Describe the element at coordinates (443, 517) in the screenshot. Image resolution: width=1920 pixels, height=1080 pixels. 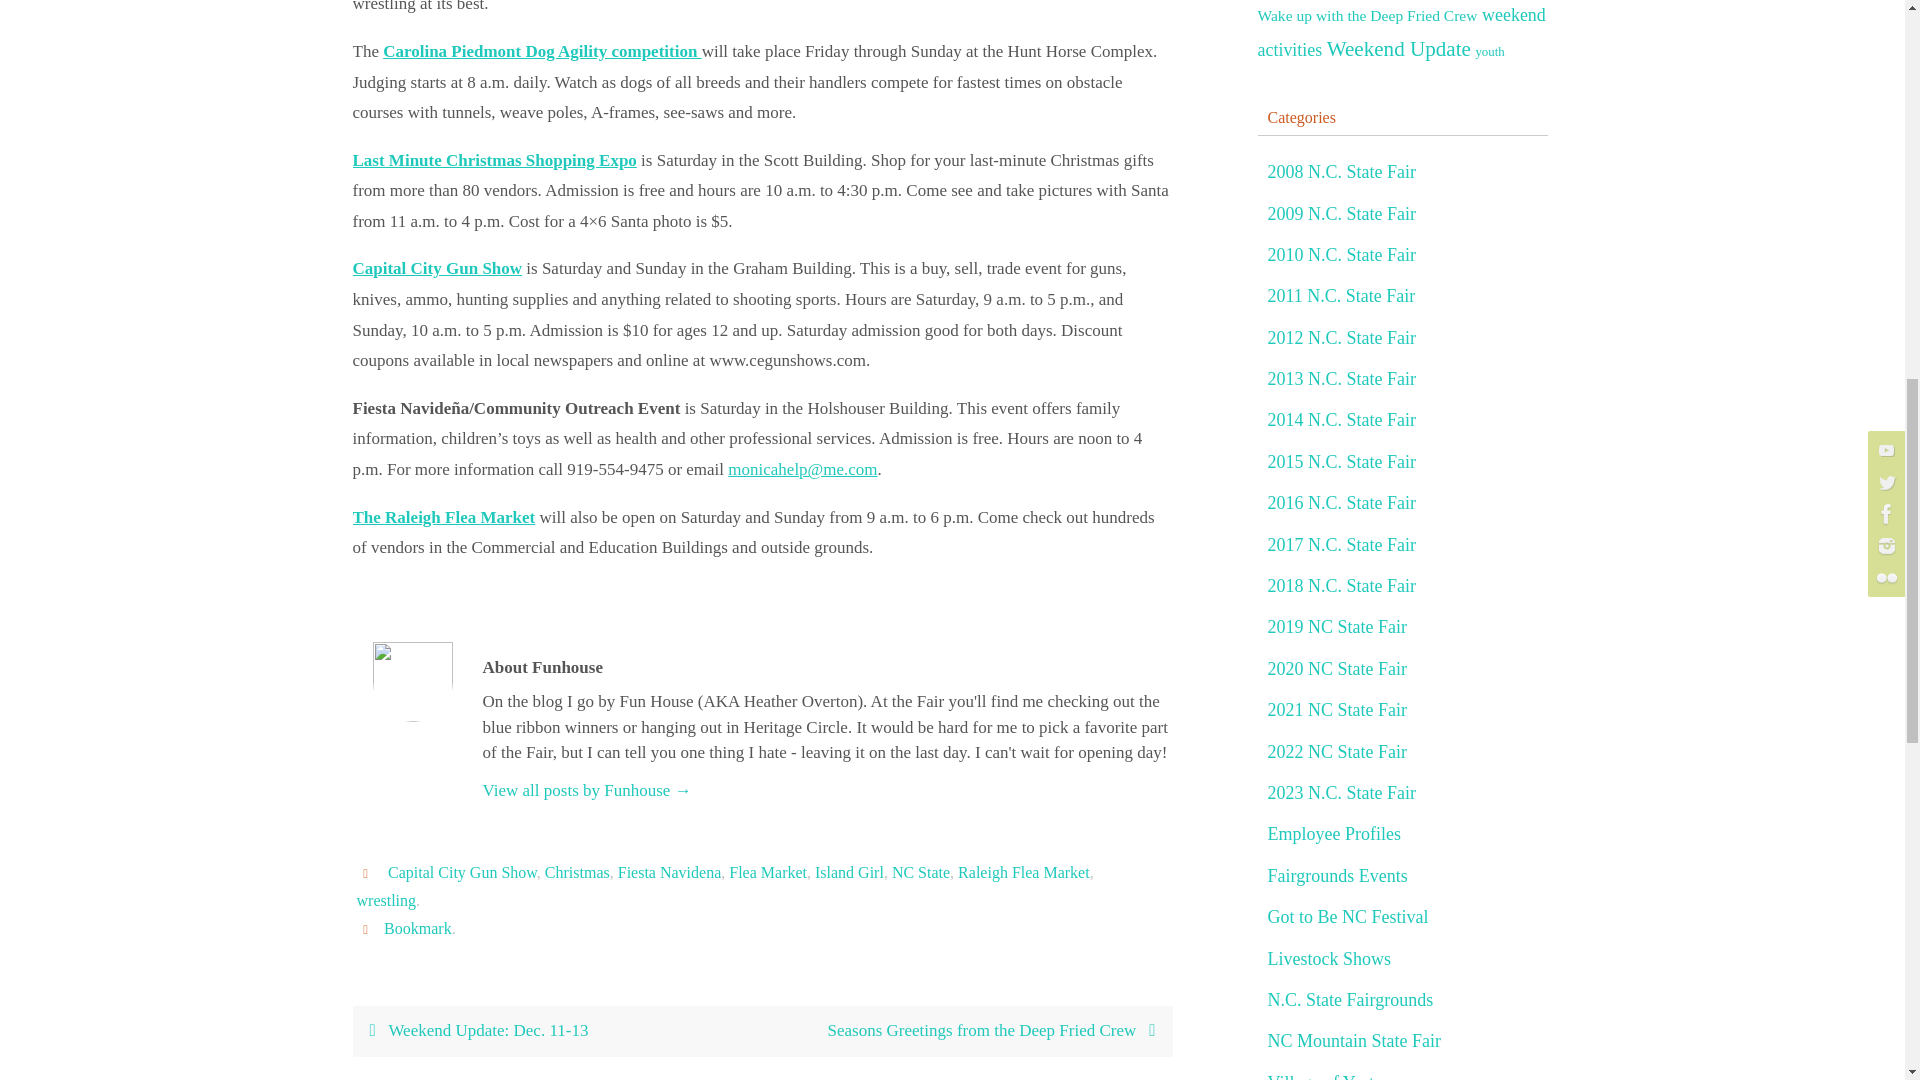
I see `The Raleigh Flea Market` at that location.